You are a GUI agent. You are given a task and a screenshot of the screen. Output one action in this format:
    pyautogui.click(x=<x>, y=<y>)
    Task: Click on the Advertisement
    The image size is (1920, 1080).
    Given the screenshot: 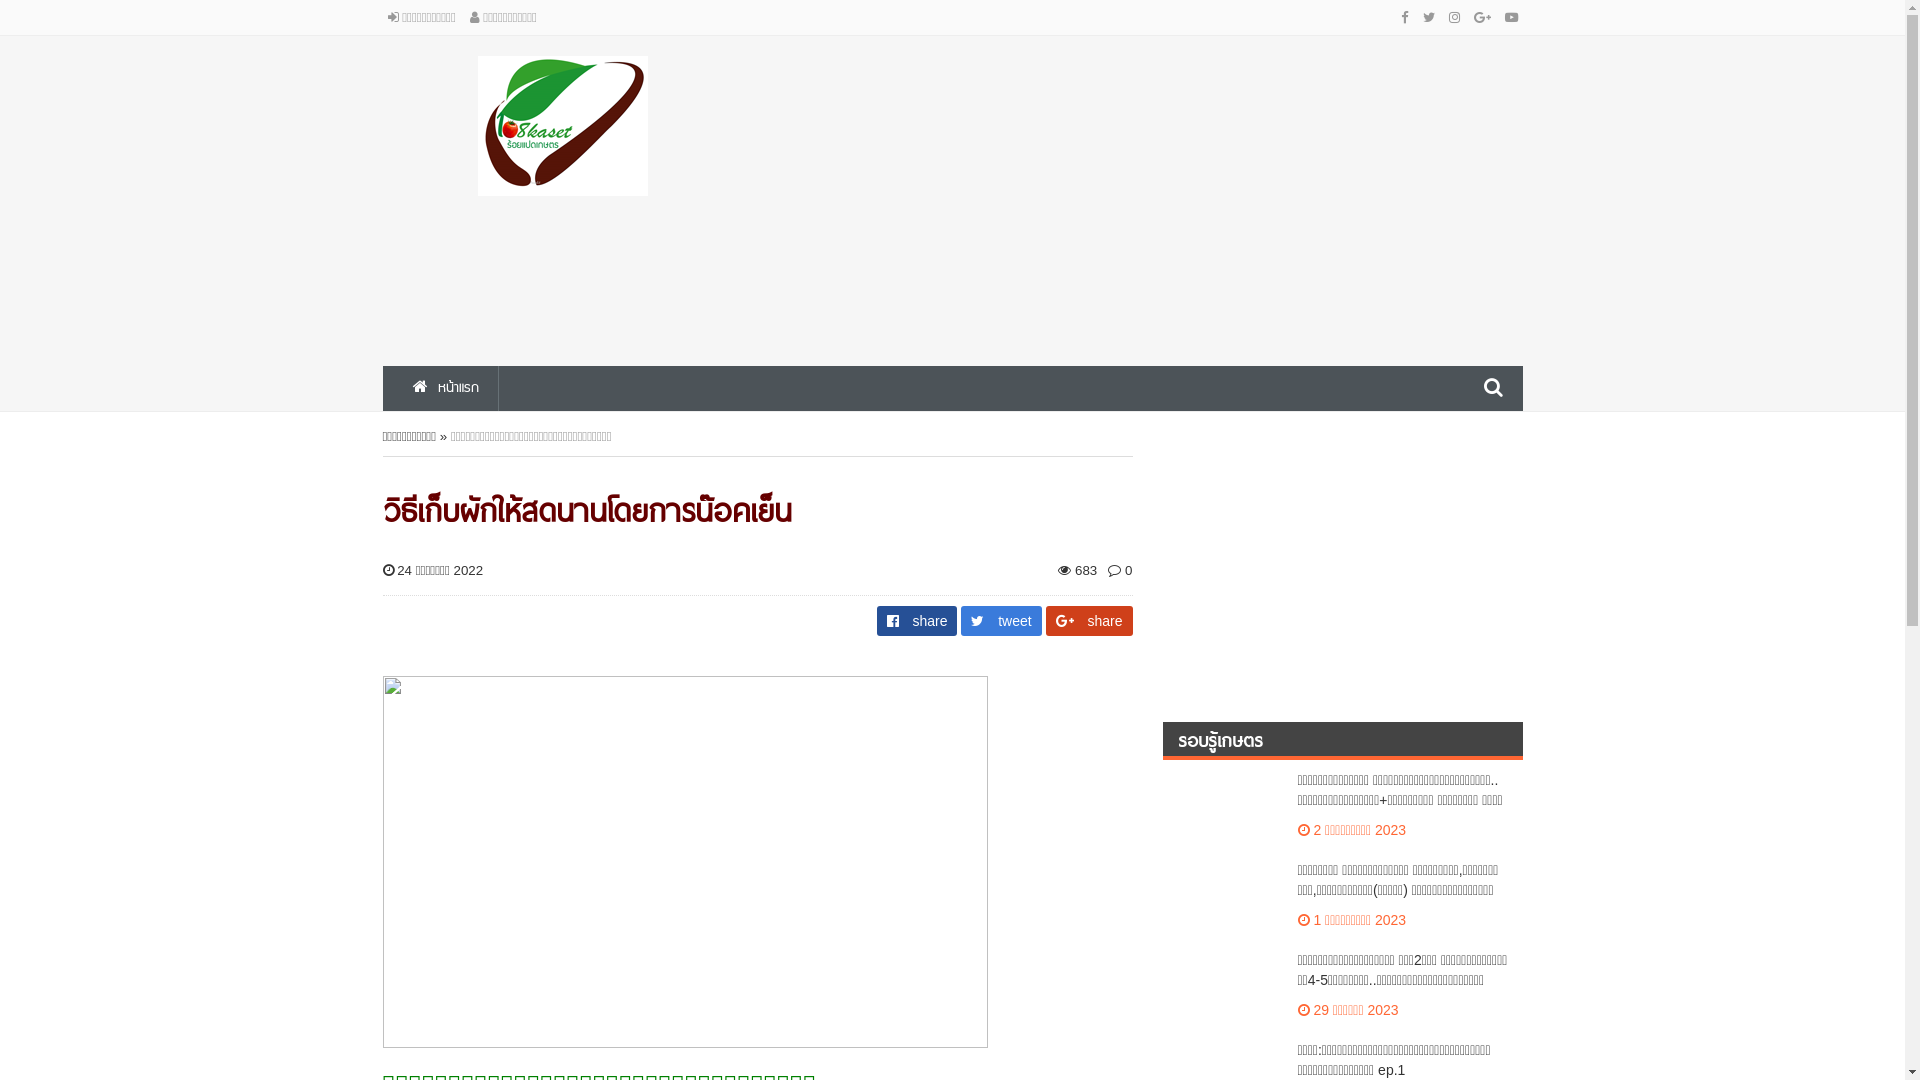 What is the action you would take?
    pyautogui.click(x=1342, y=562)
    